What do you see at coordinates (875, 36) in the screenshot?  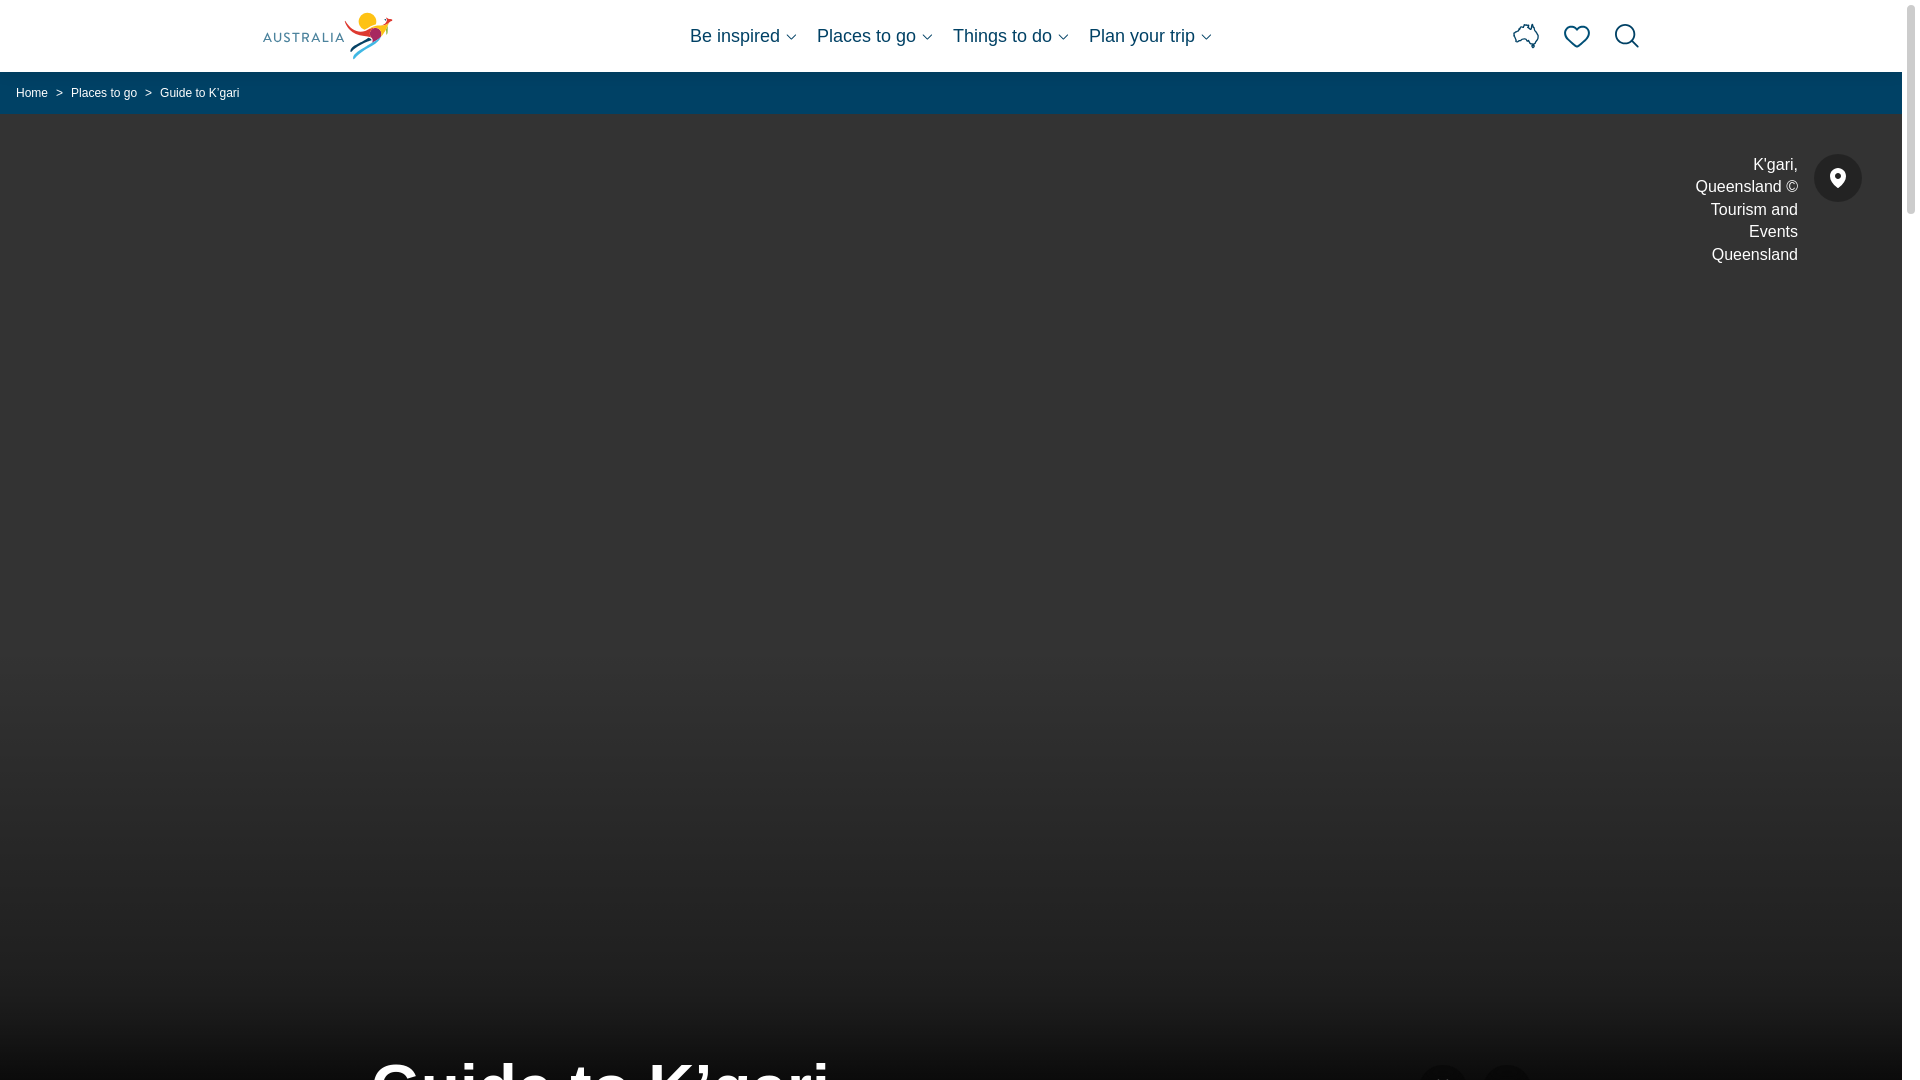 I see `Places to go` at bounding box center [875, 36].